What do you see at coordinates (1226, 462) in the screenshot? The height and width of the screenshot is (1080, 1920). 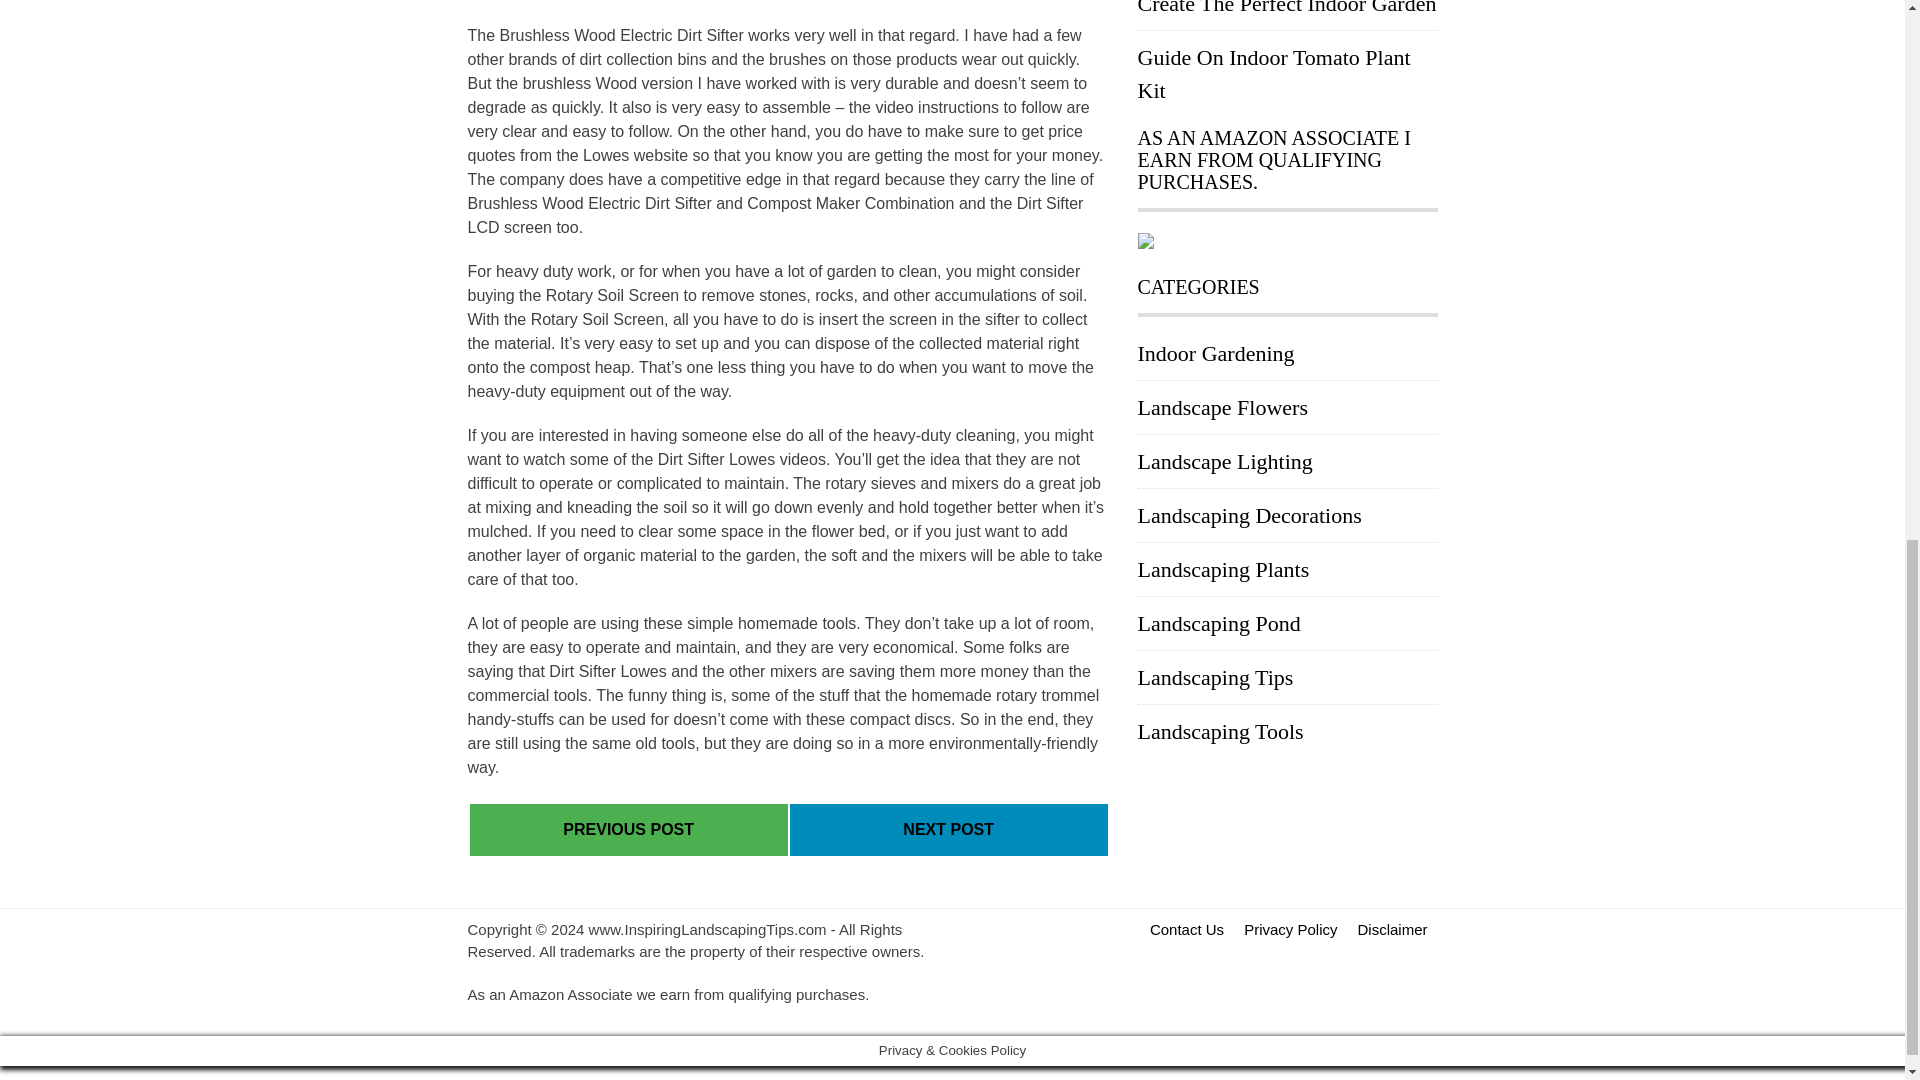 I see `Landscape Lighting` at bounding box center [1226, 462].